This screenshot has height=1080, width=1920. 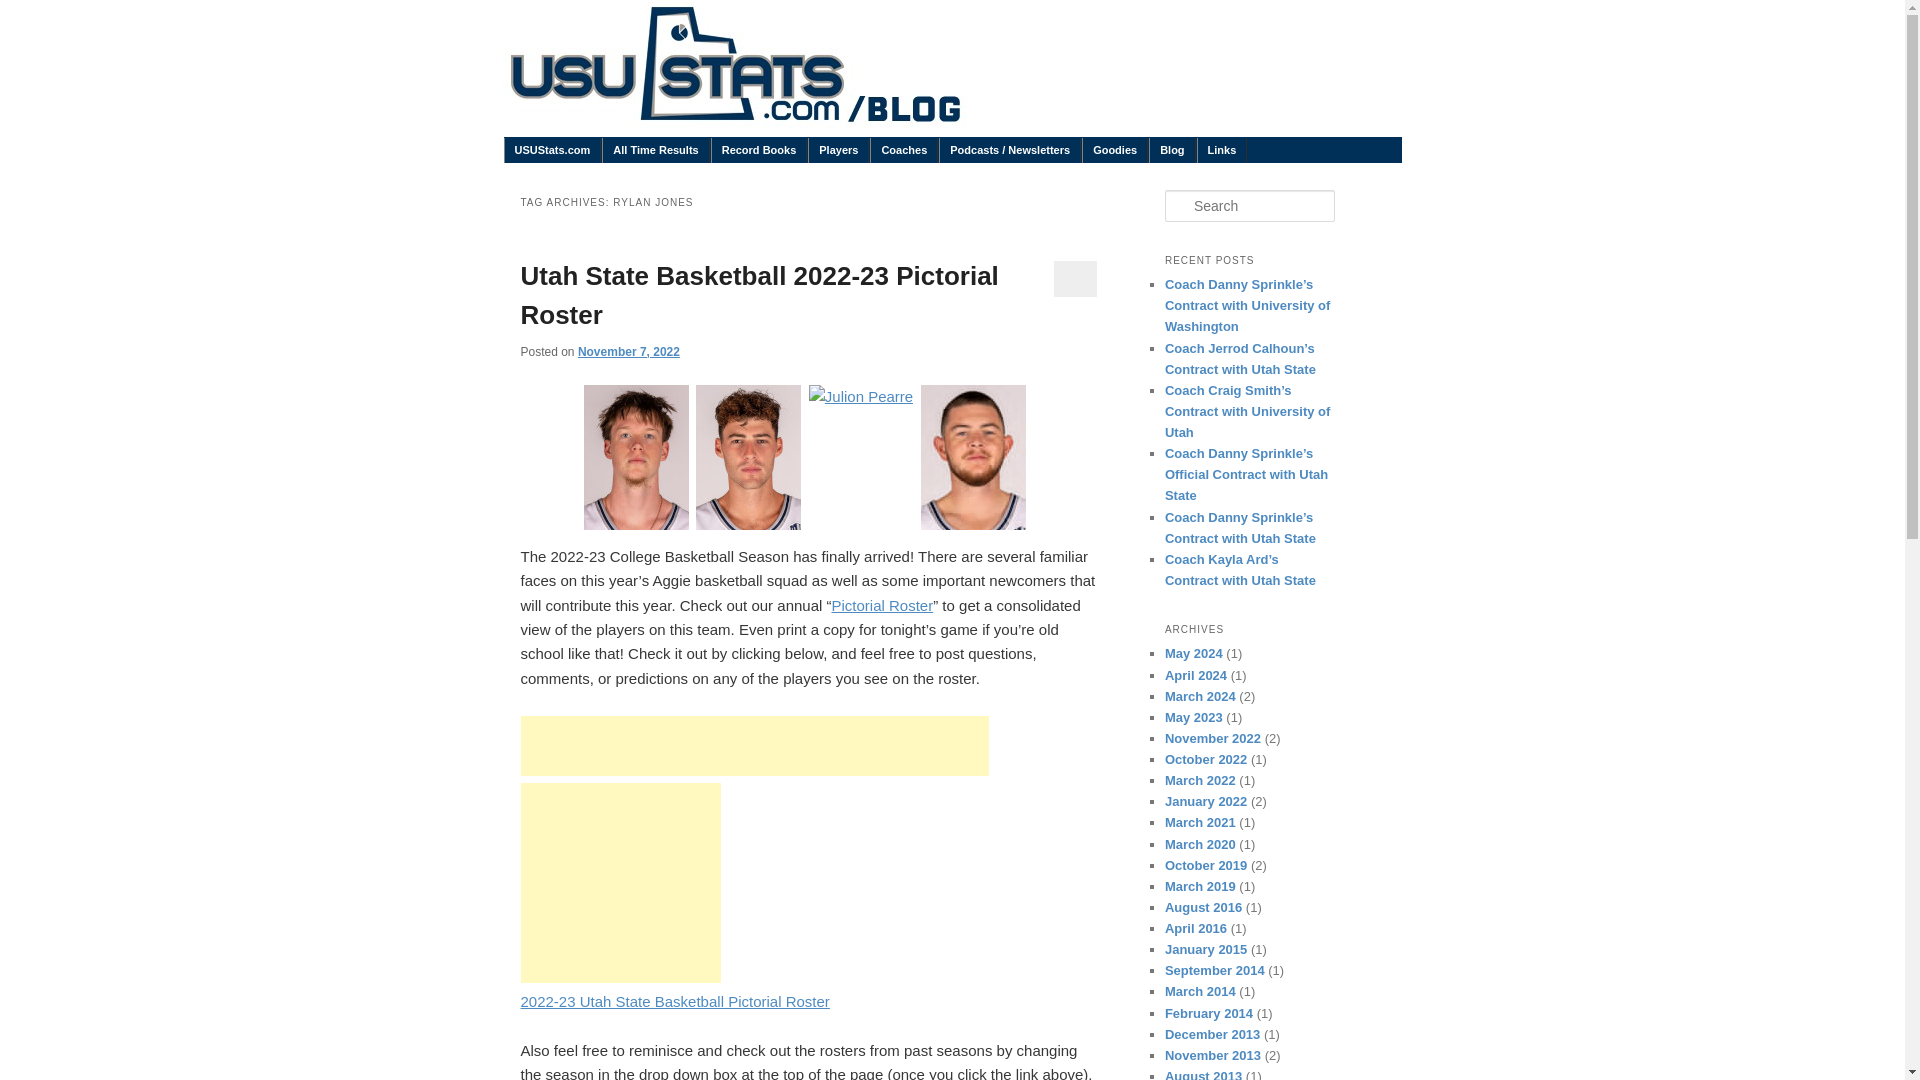 I want to click on Coaches, so click(x=904, y=150).